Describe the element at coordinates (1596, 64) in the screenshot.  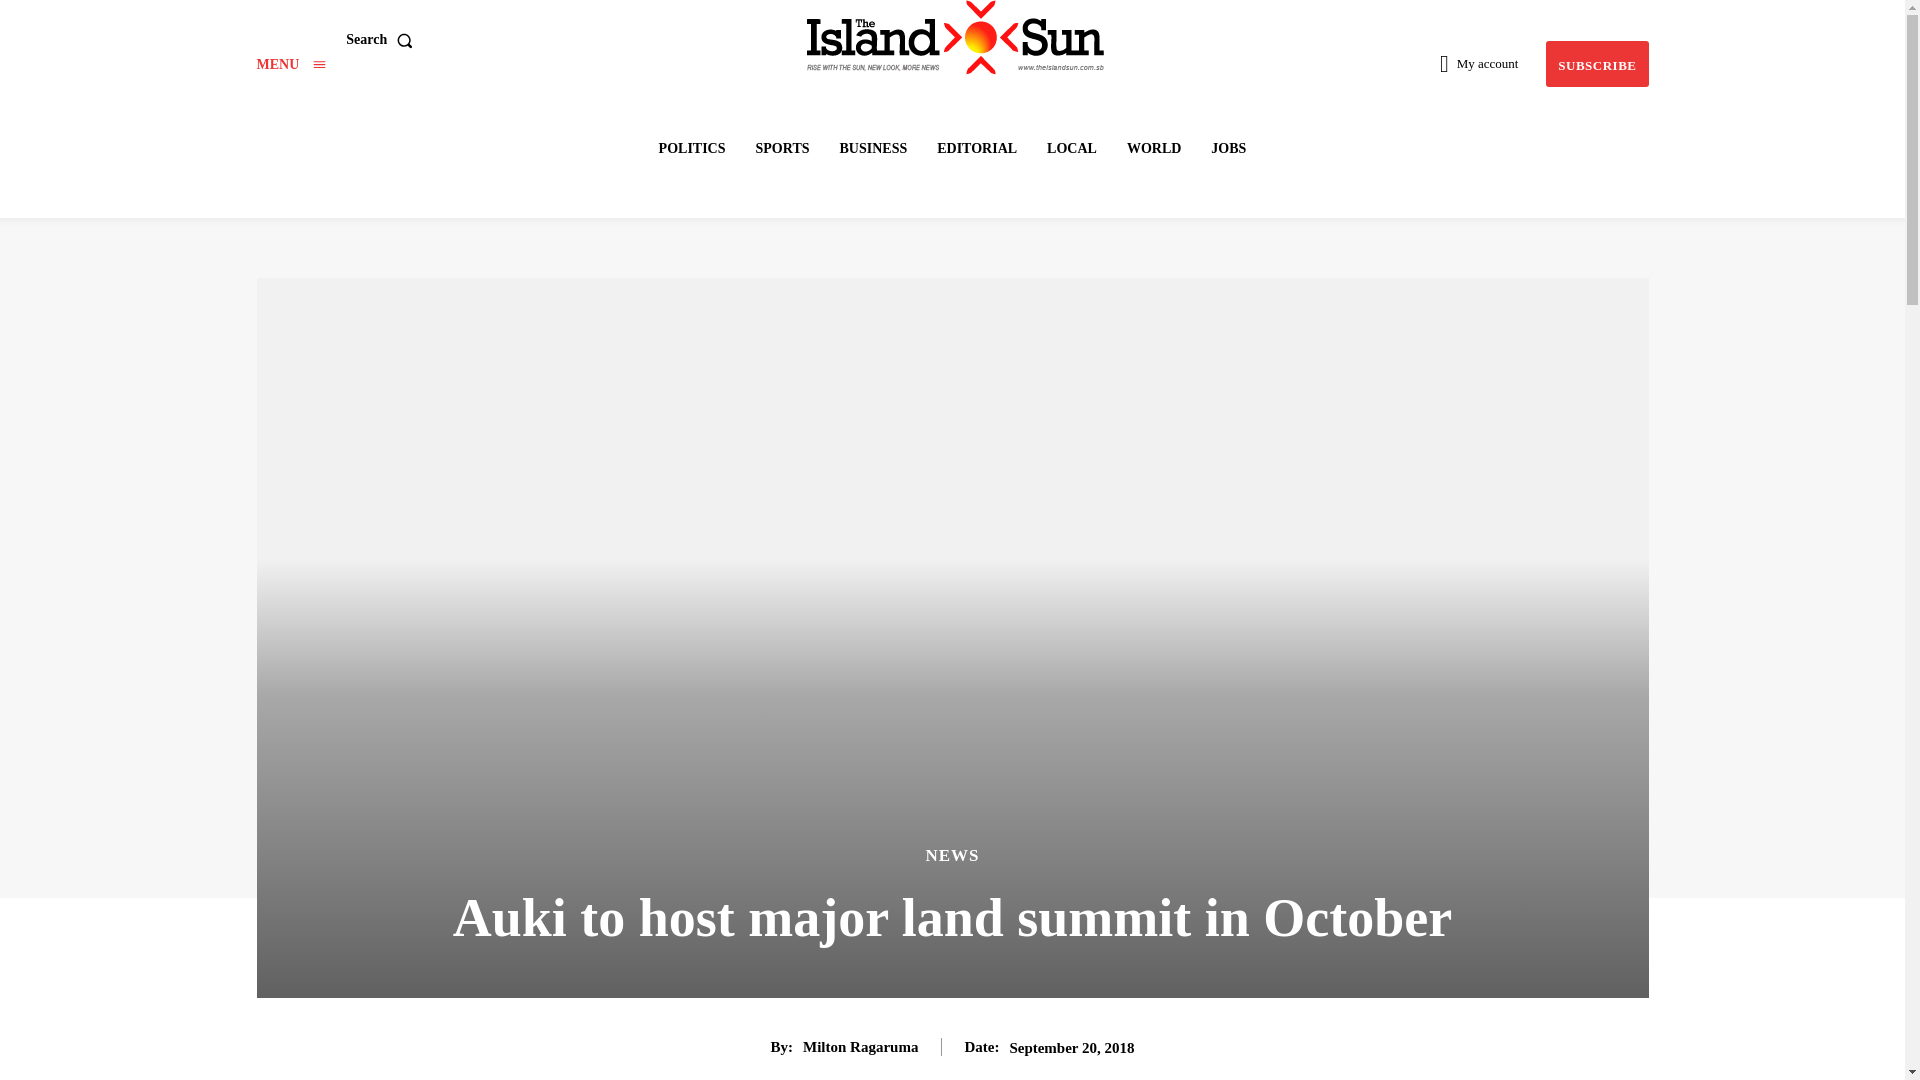
I see `Subscribe` at that location.